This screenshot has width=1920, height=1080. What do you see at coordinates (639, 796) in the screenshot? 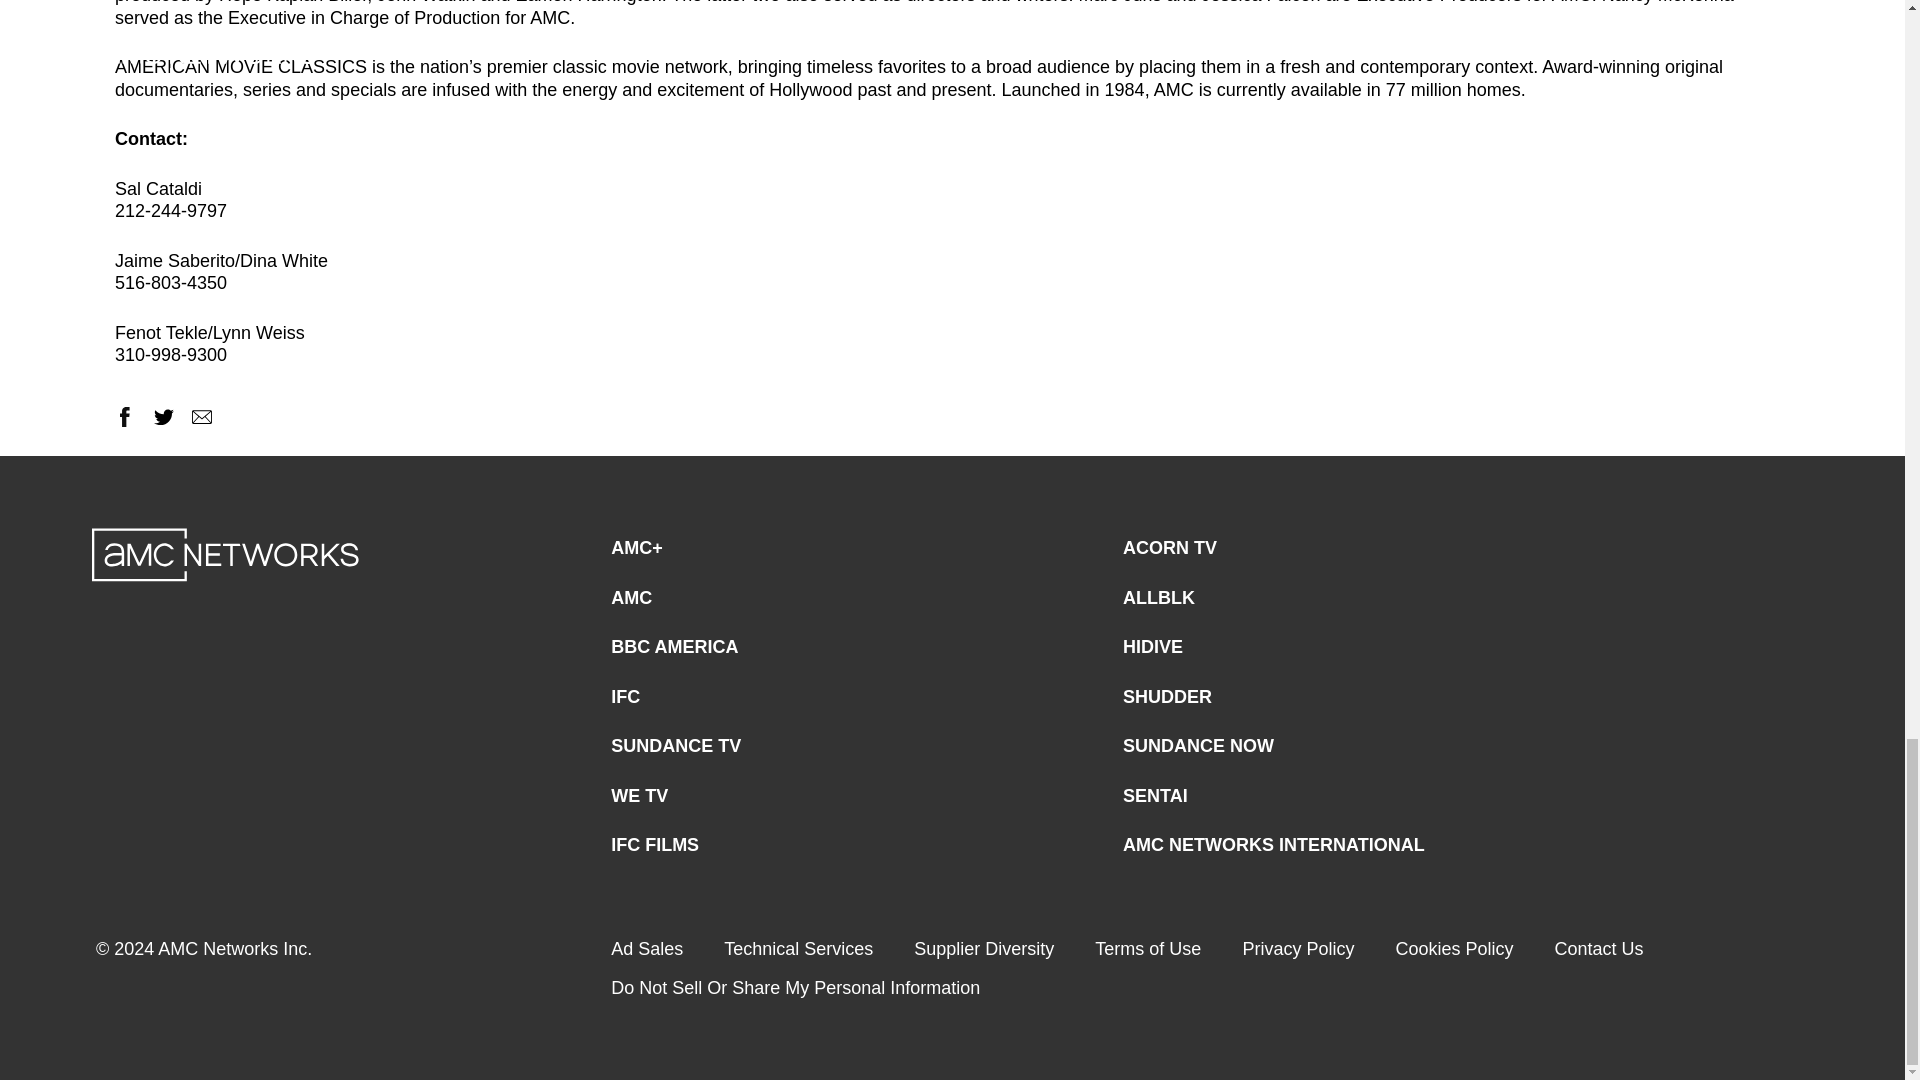
I see `WE TV` at bounding box center [639, 796].